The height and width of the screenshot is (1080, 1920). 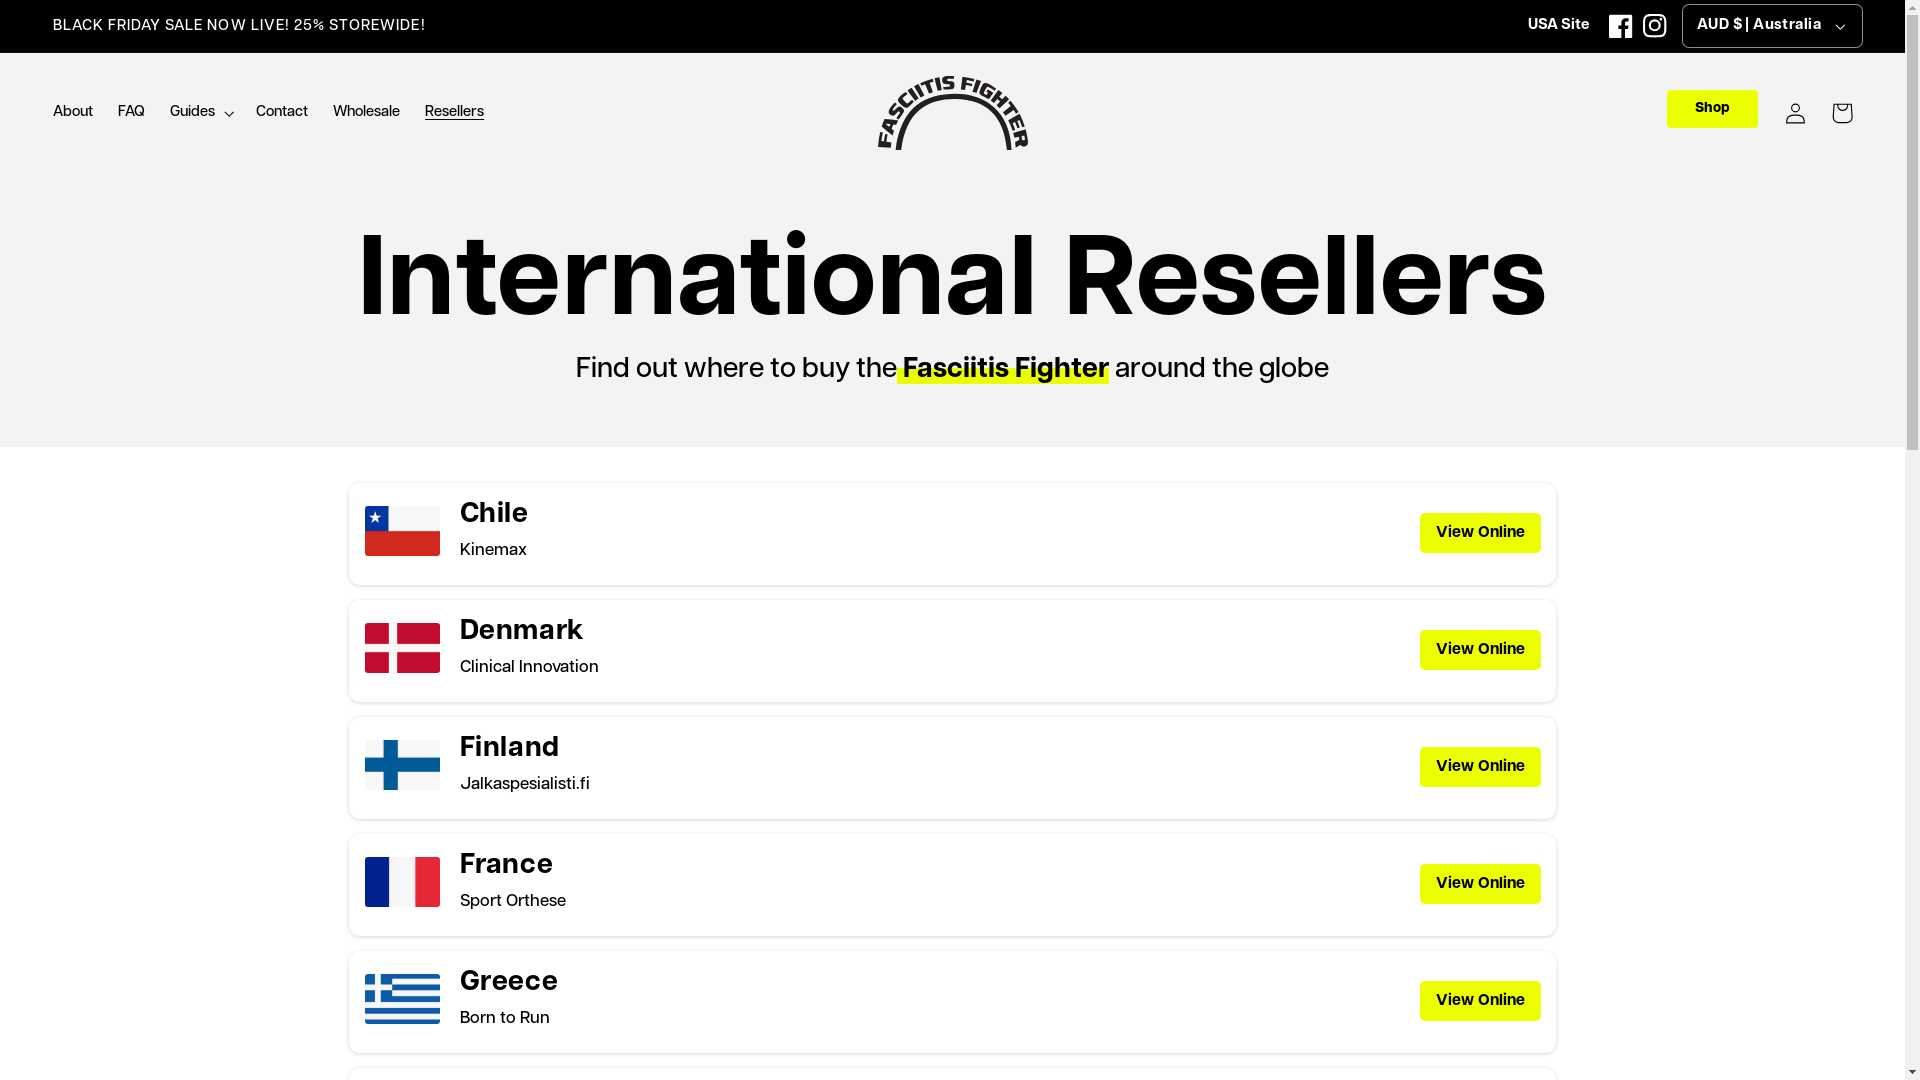 I want to click on Shop, so click(x=1712, y=109).